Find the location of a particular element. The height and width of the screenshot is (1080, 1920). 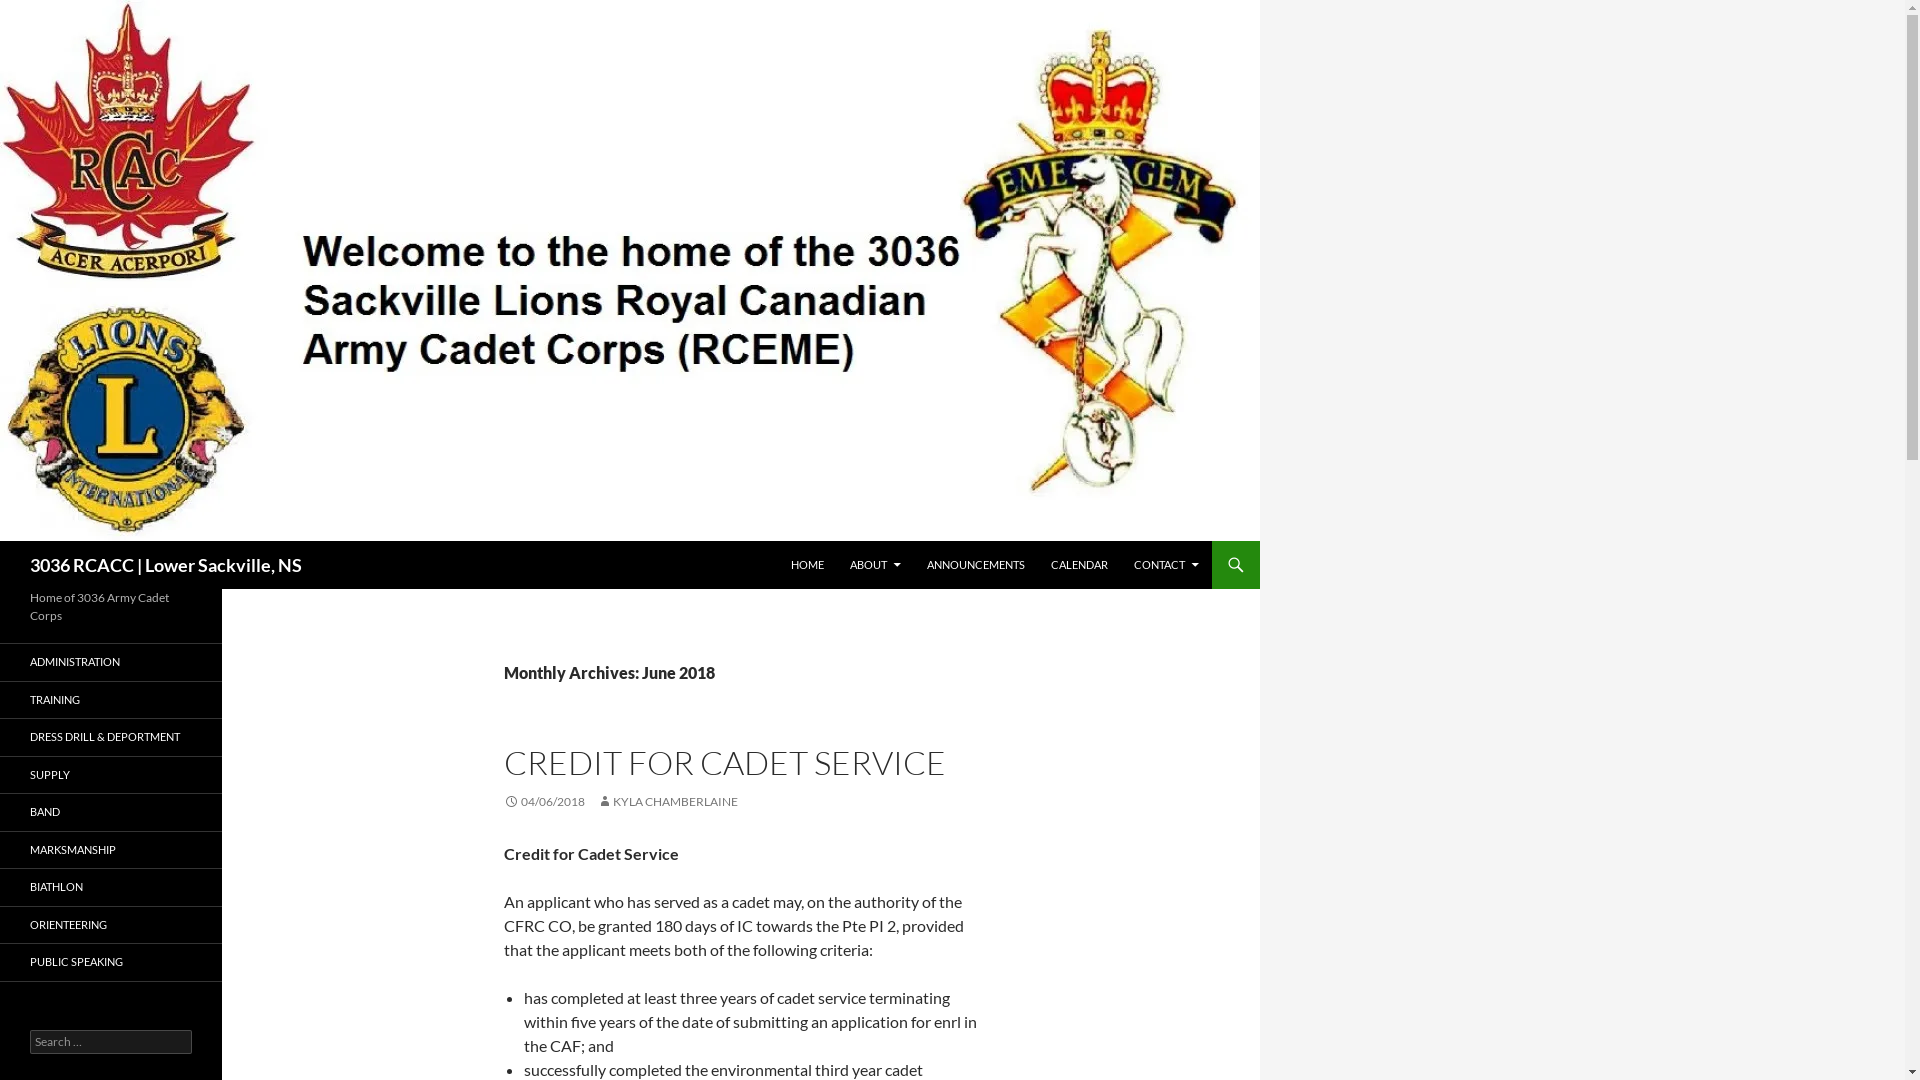

CALENDAR is located at coordinates (1080, 565).